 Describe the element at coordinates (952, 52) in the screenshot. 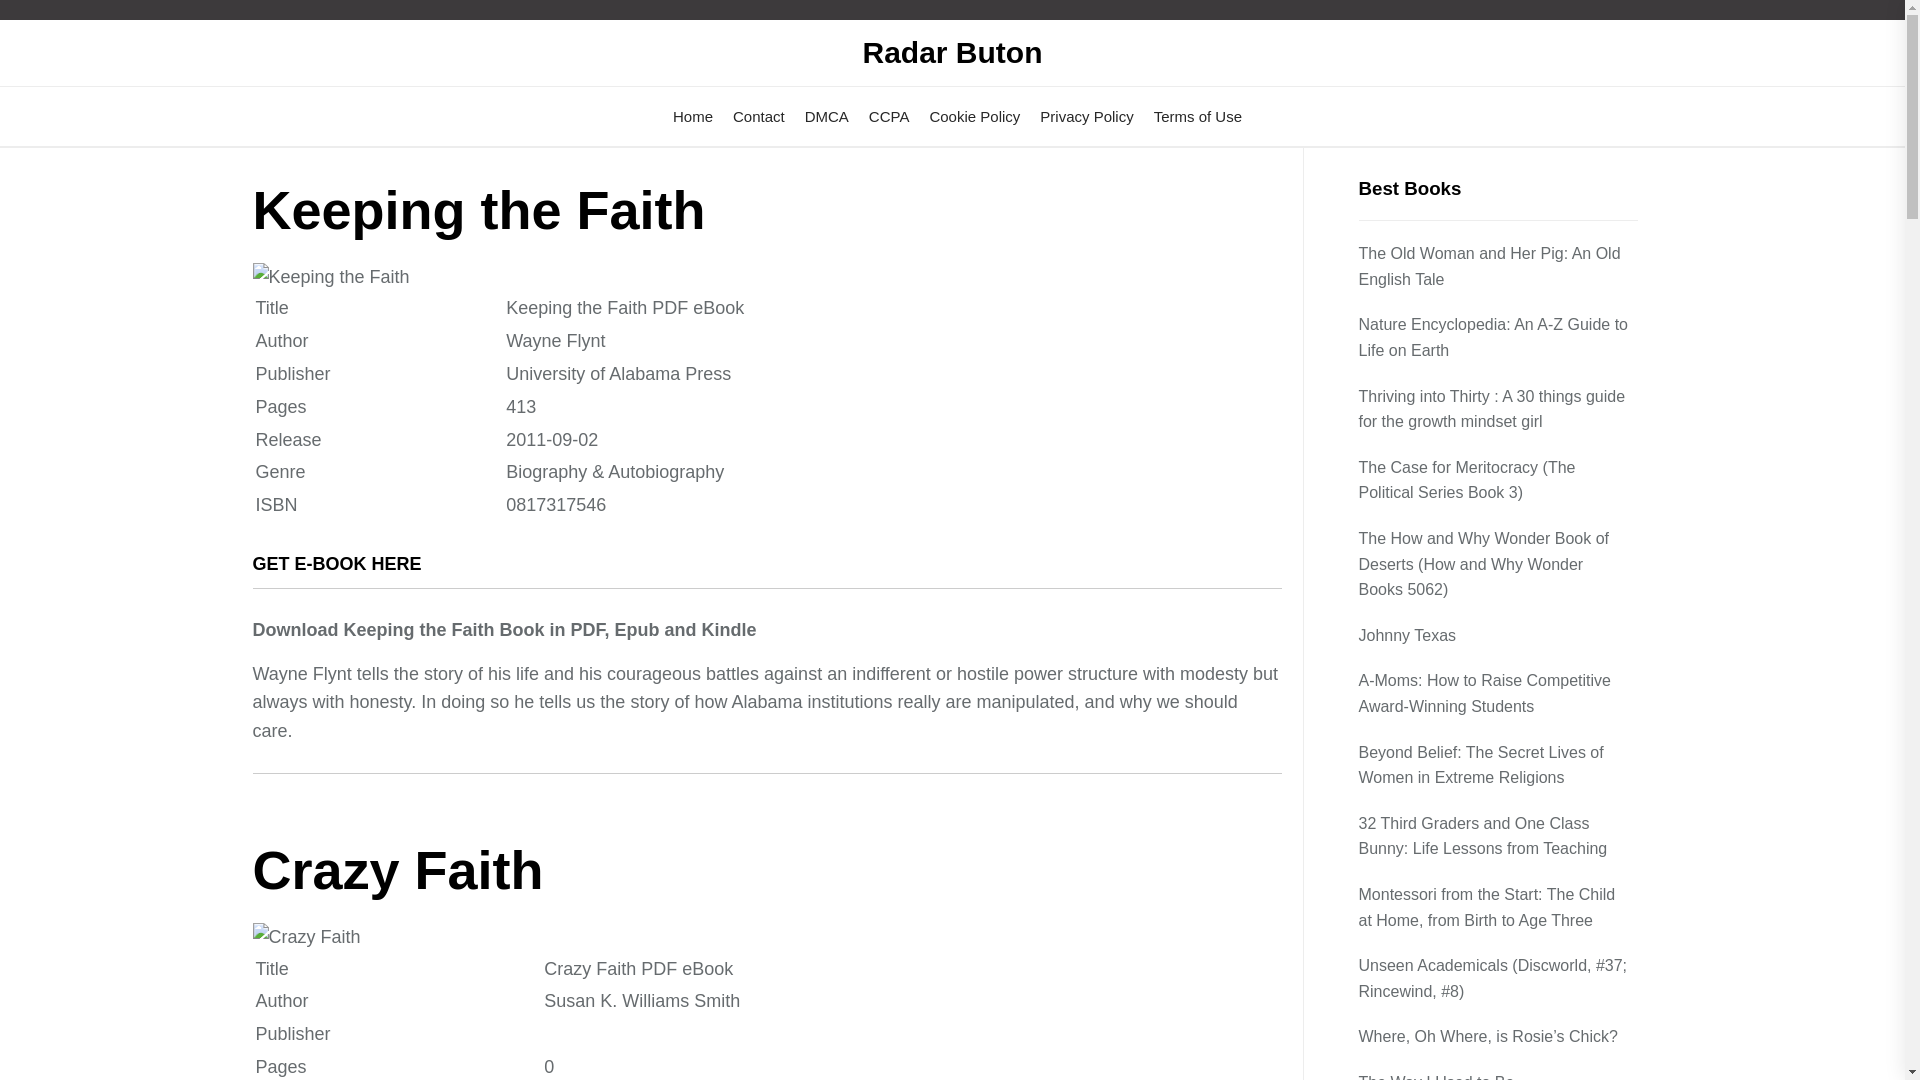

I see `Radar Buton` at that location.